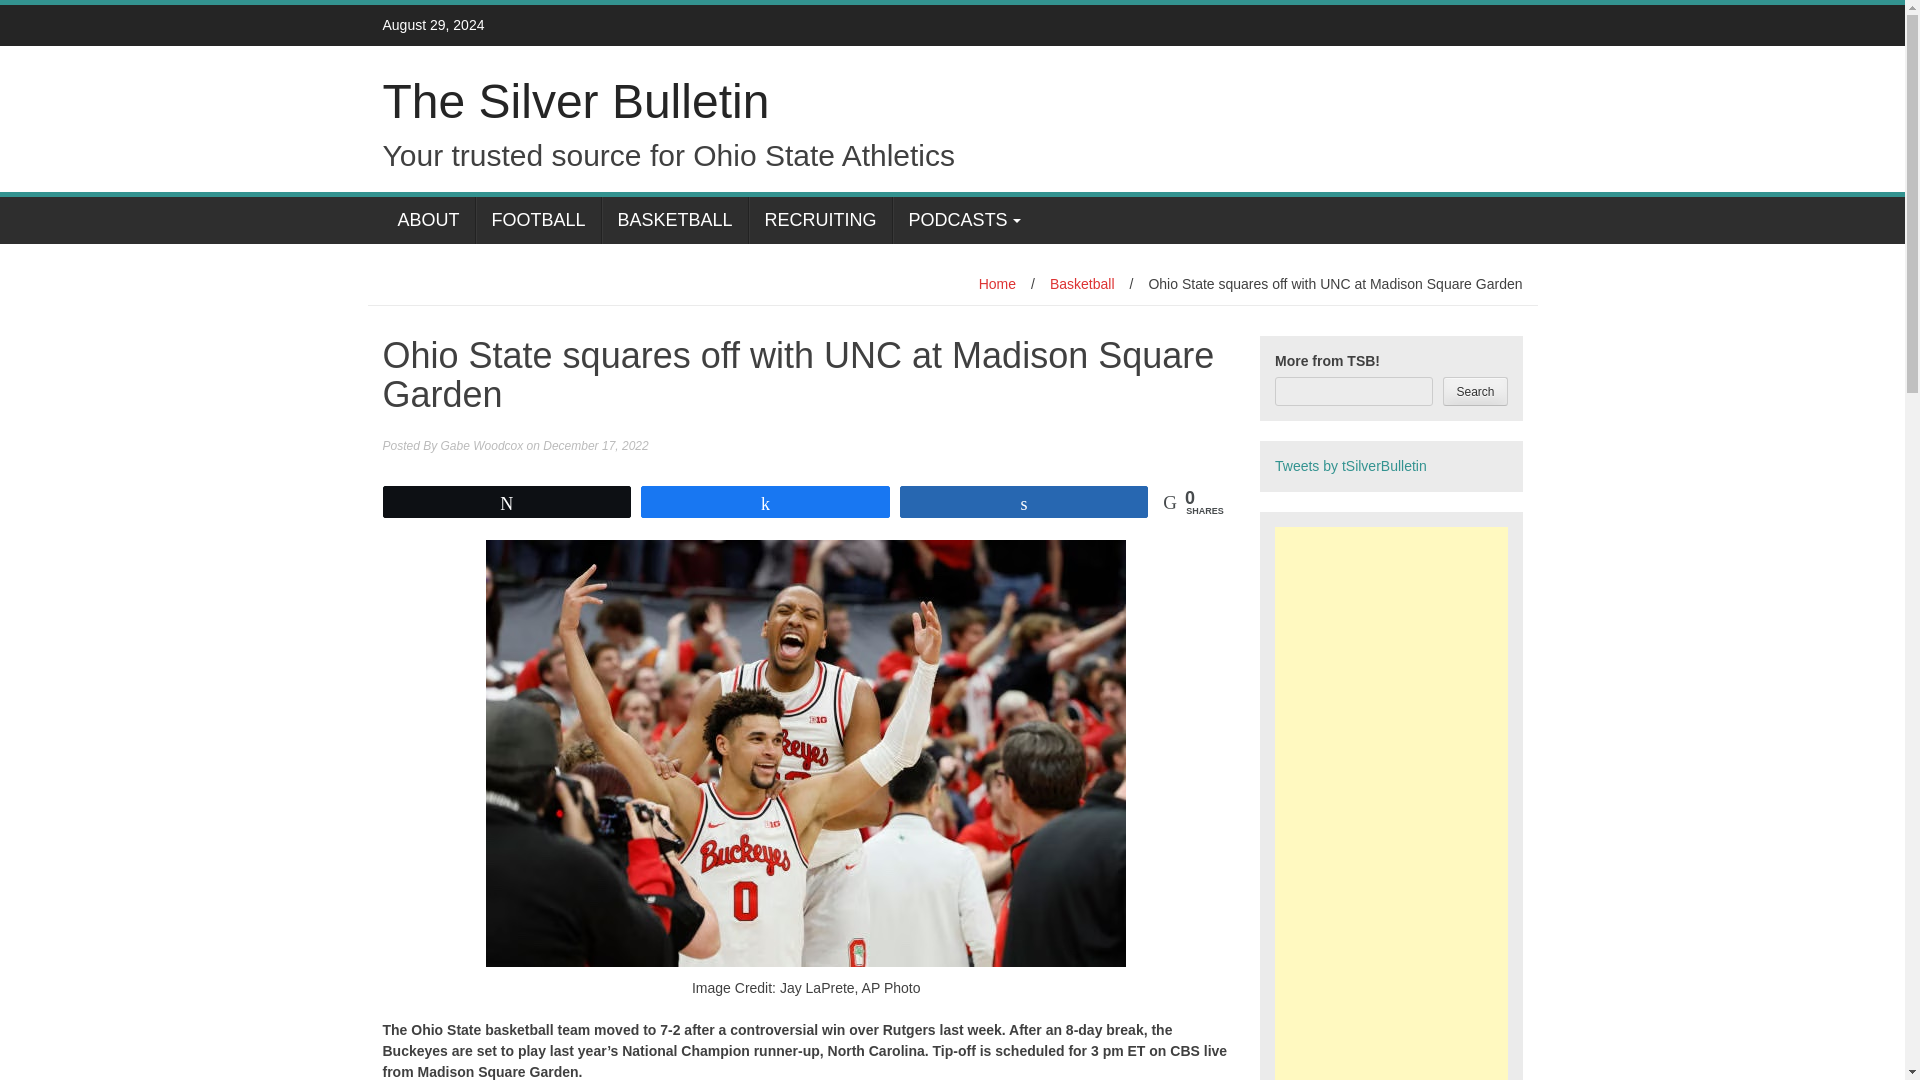 The height and width of the screenshot is (1080, 1920). Describe the element at coordinates (820, 220) in the screenshot. I see `RECRUITING` at that location.